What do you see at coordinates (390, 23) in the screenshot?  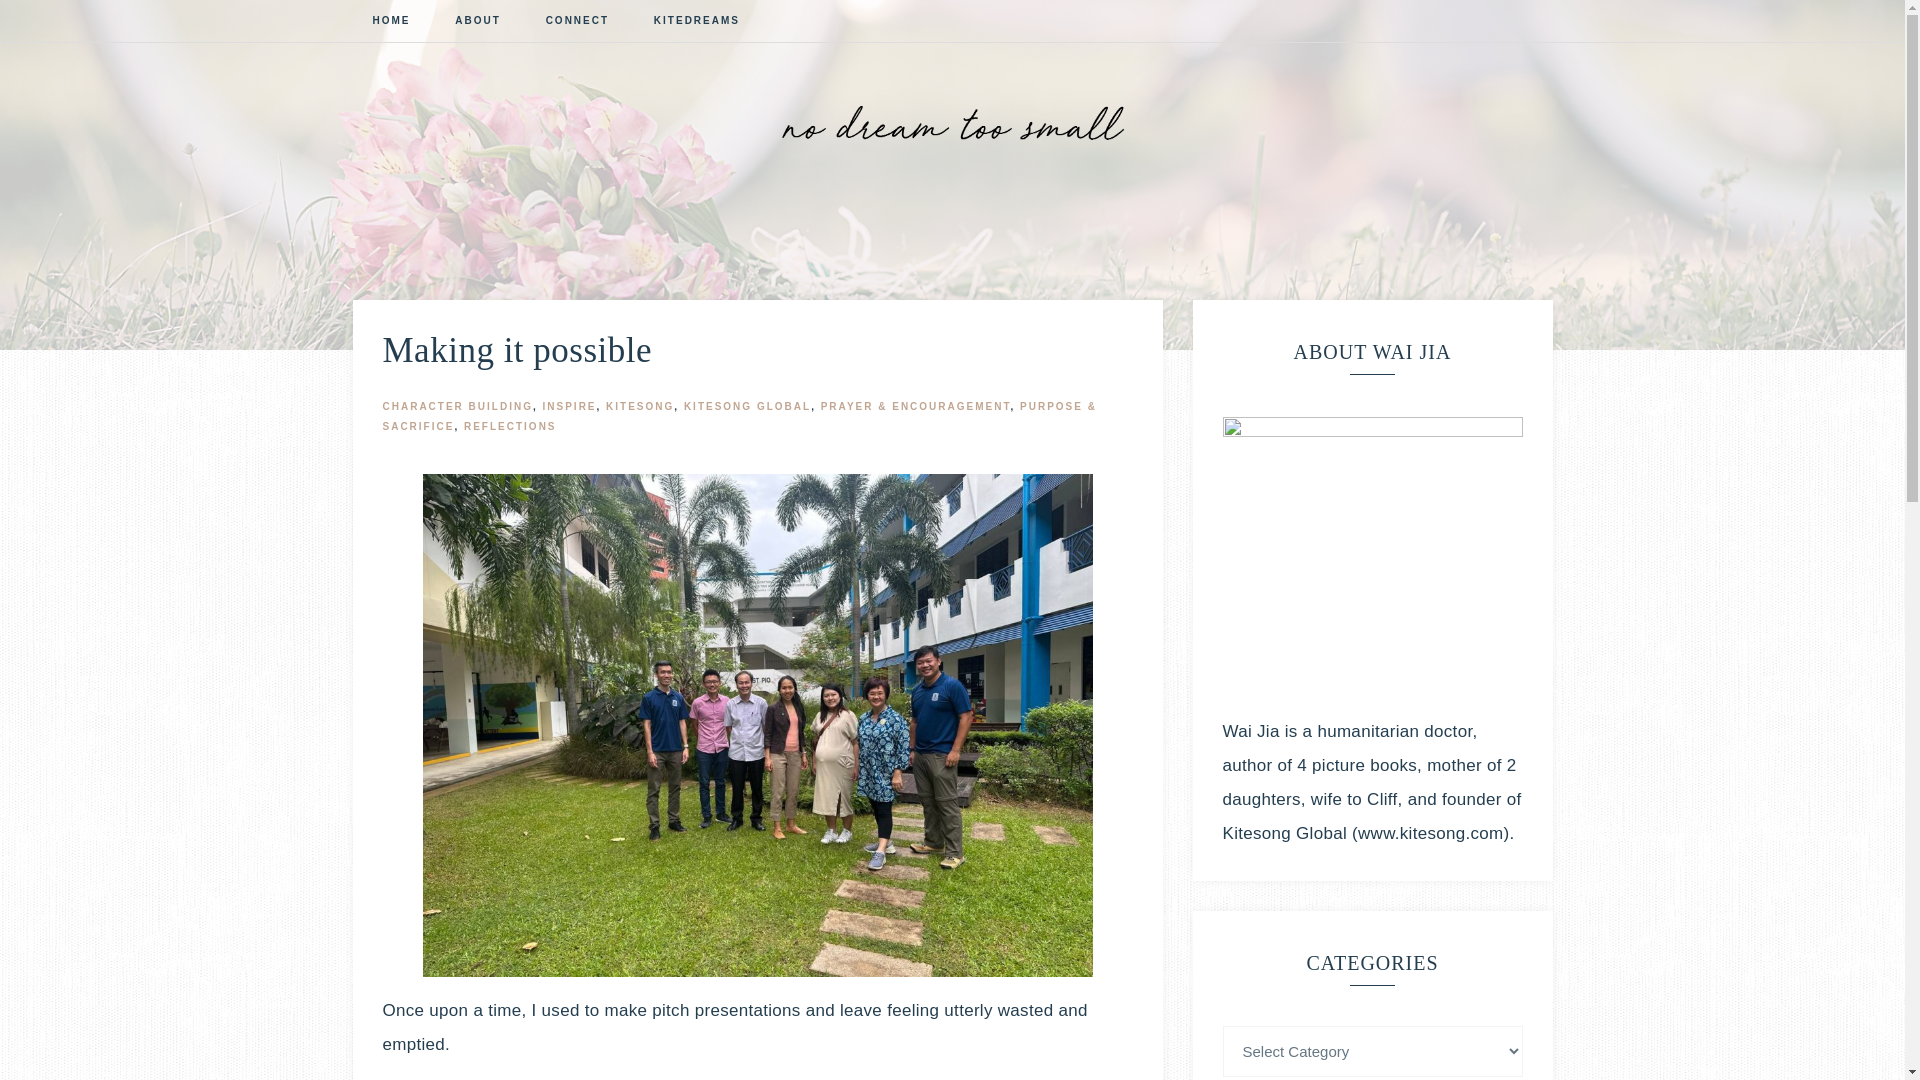 I see `HOME` at bounding box center [390, 23].